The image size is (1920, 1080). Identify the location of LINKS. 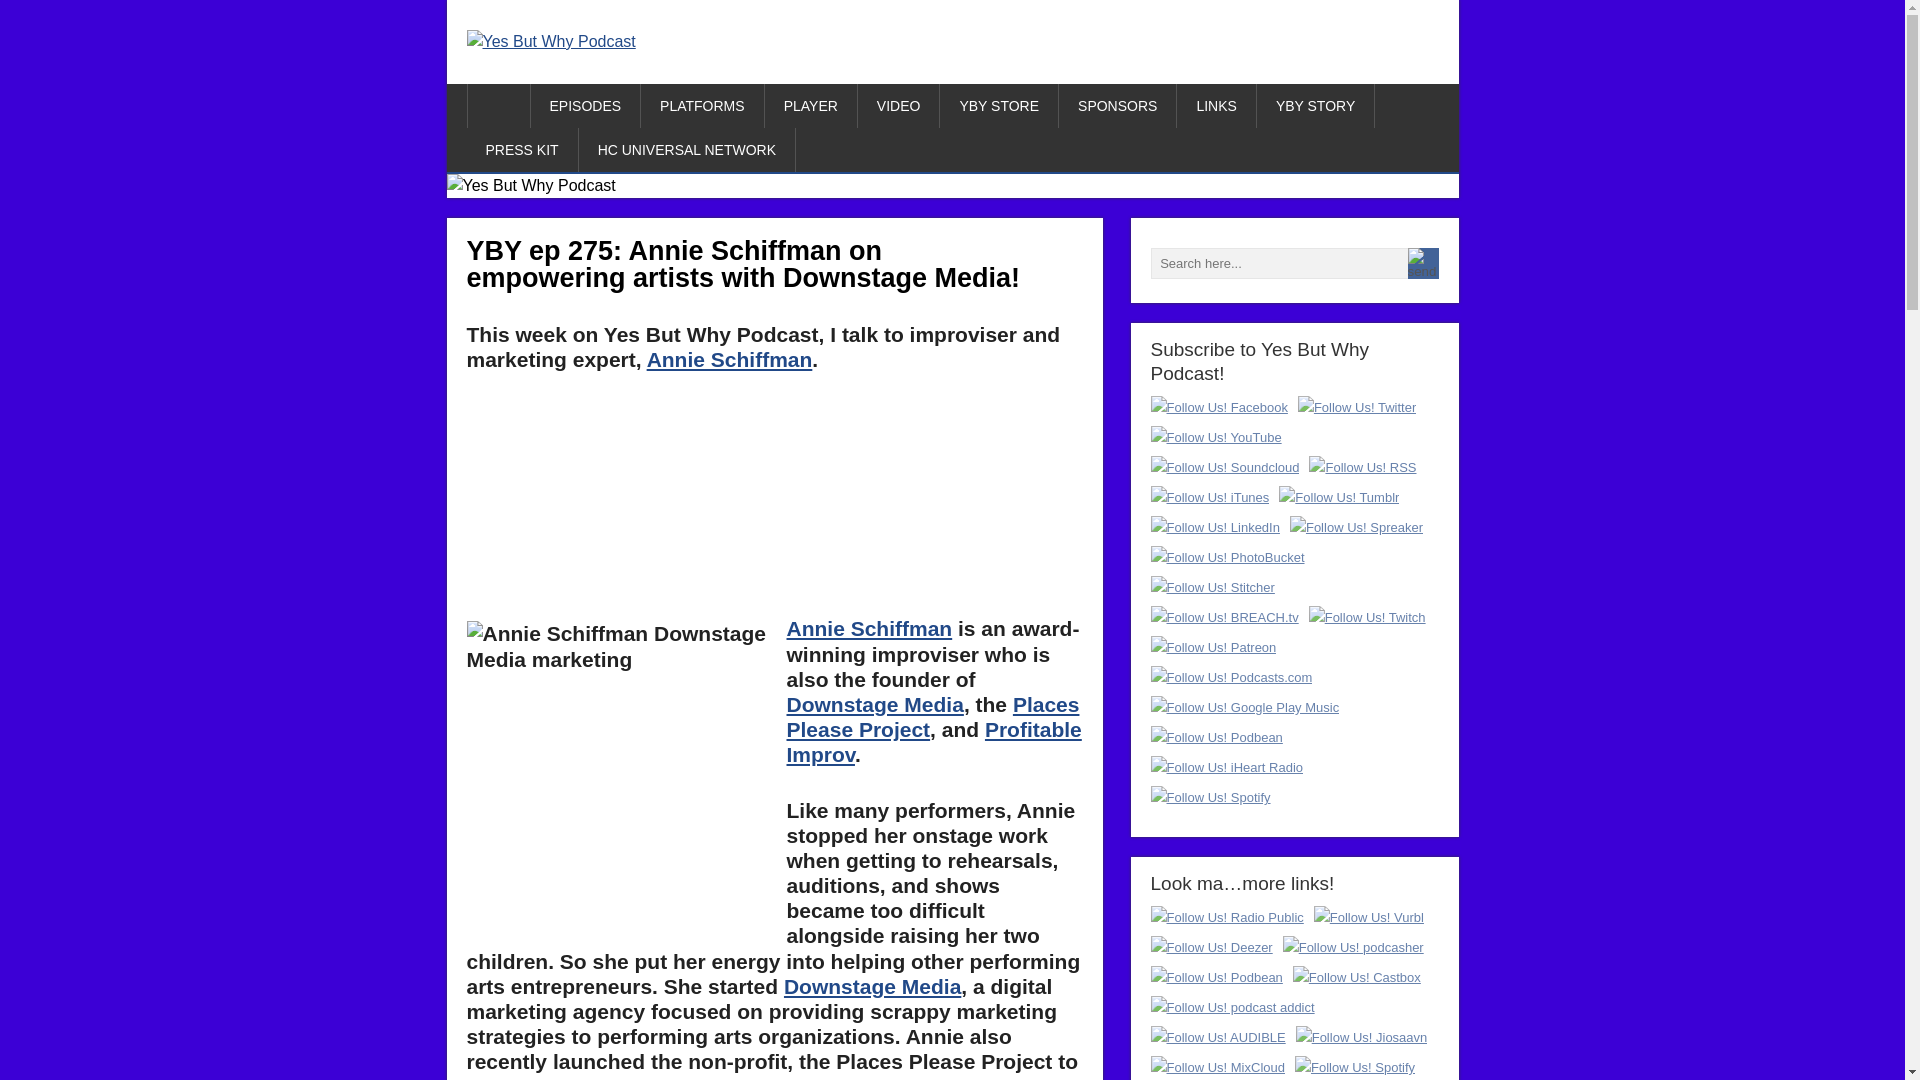
(1216, 106).